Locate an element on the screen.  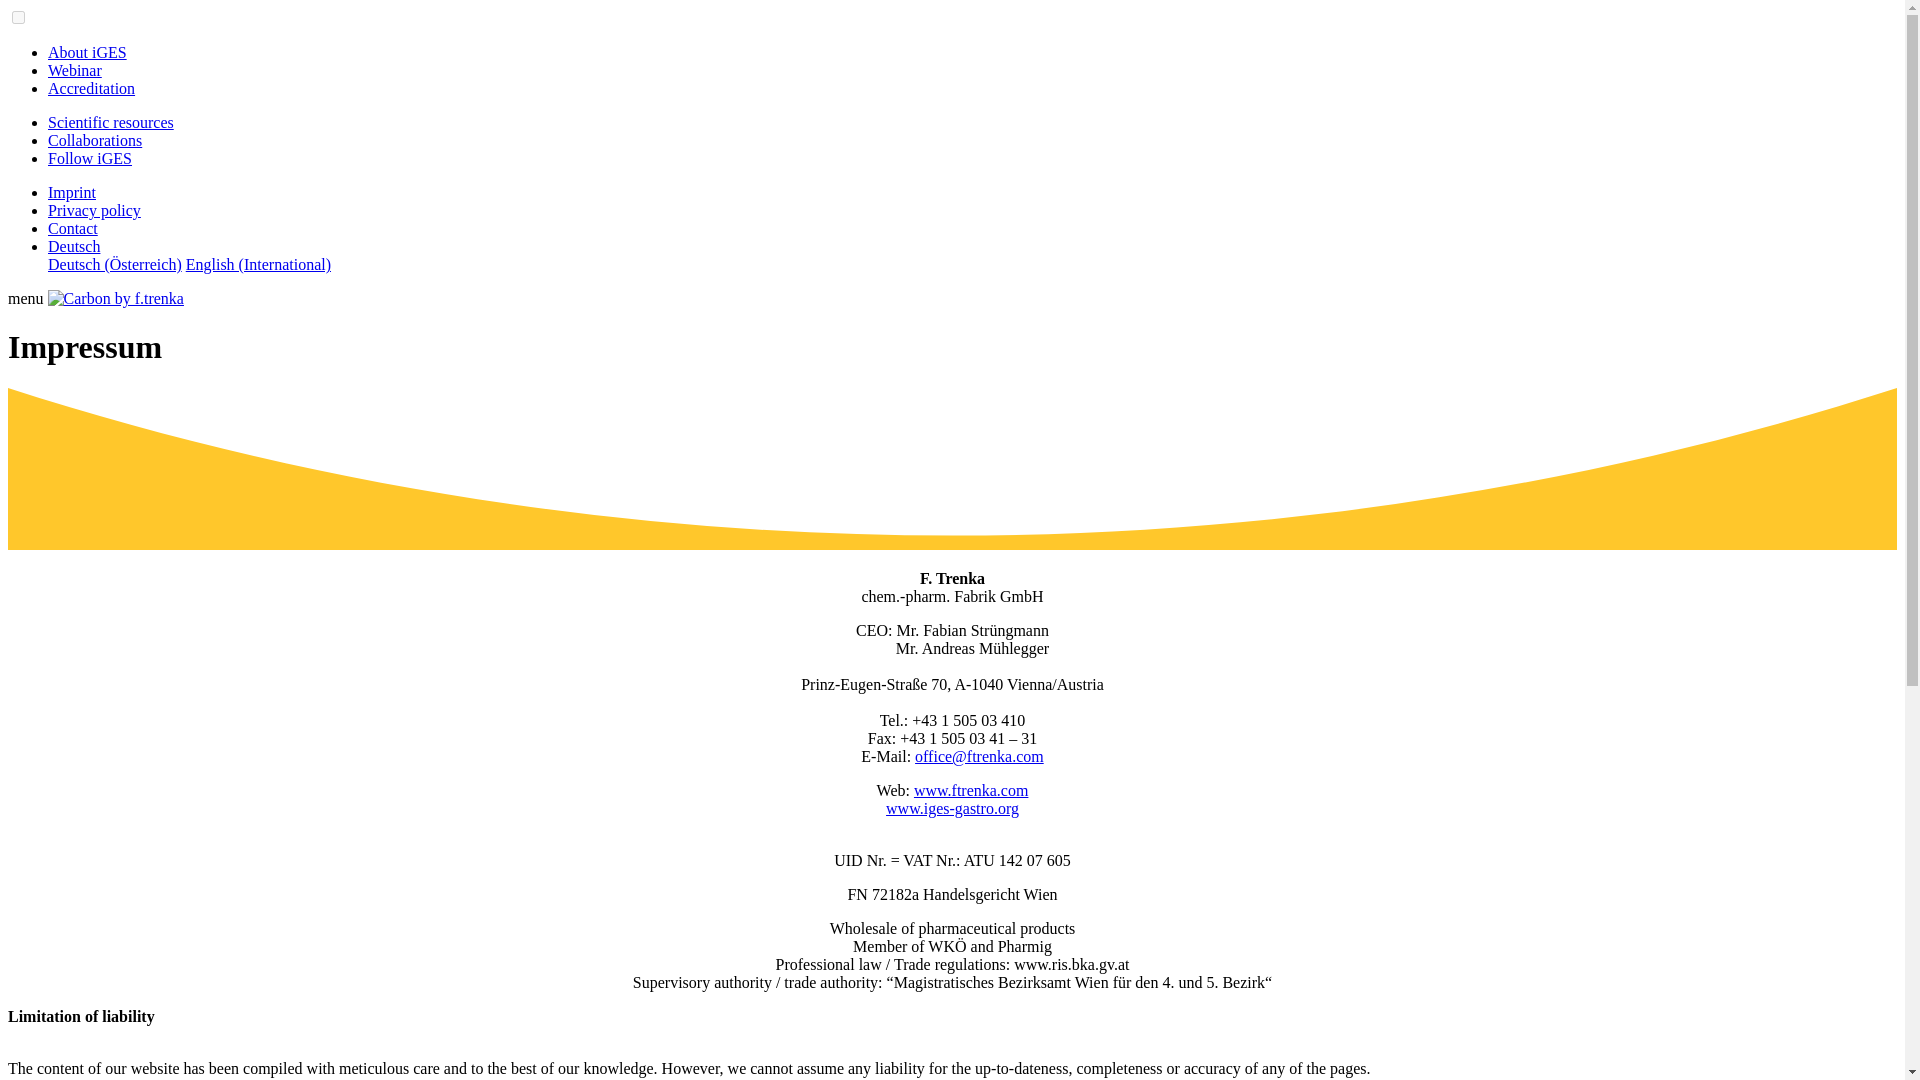
Scientific resources is located at coordinates (111, 122).